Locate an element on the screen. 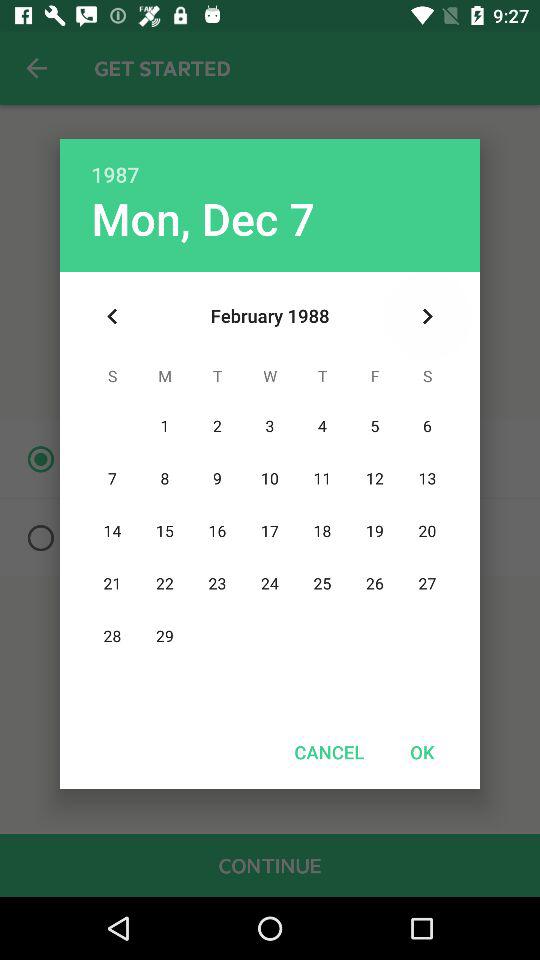 This screenshot has width=540, height=960. turn off the item above the mon, dec 7 item is located at coordinates (270, 164).